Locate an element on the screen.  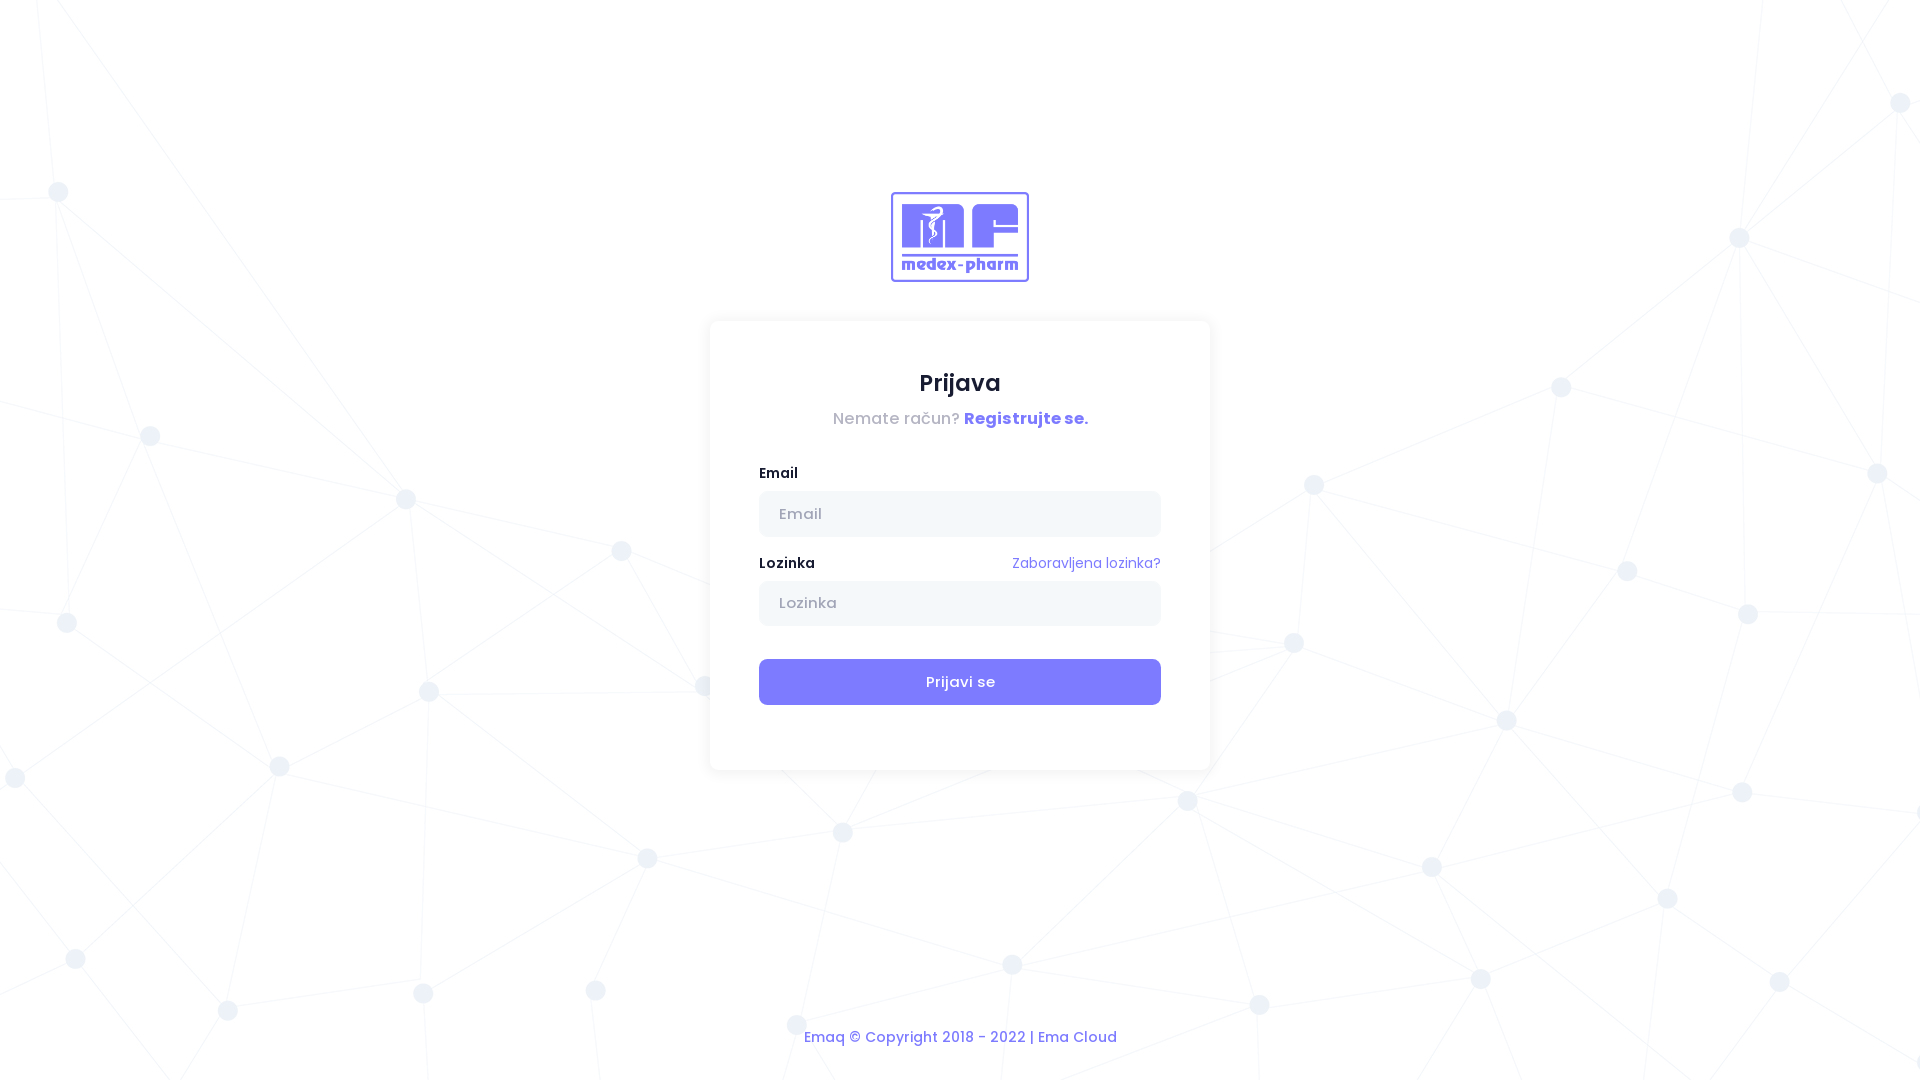
Prijavi se is located at coordinates (960, 682).